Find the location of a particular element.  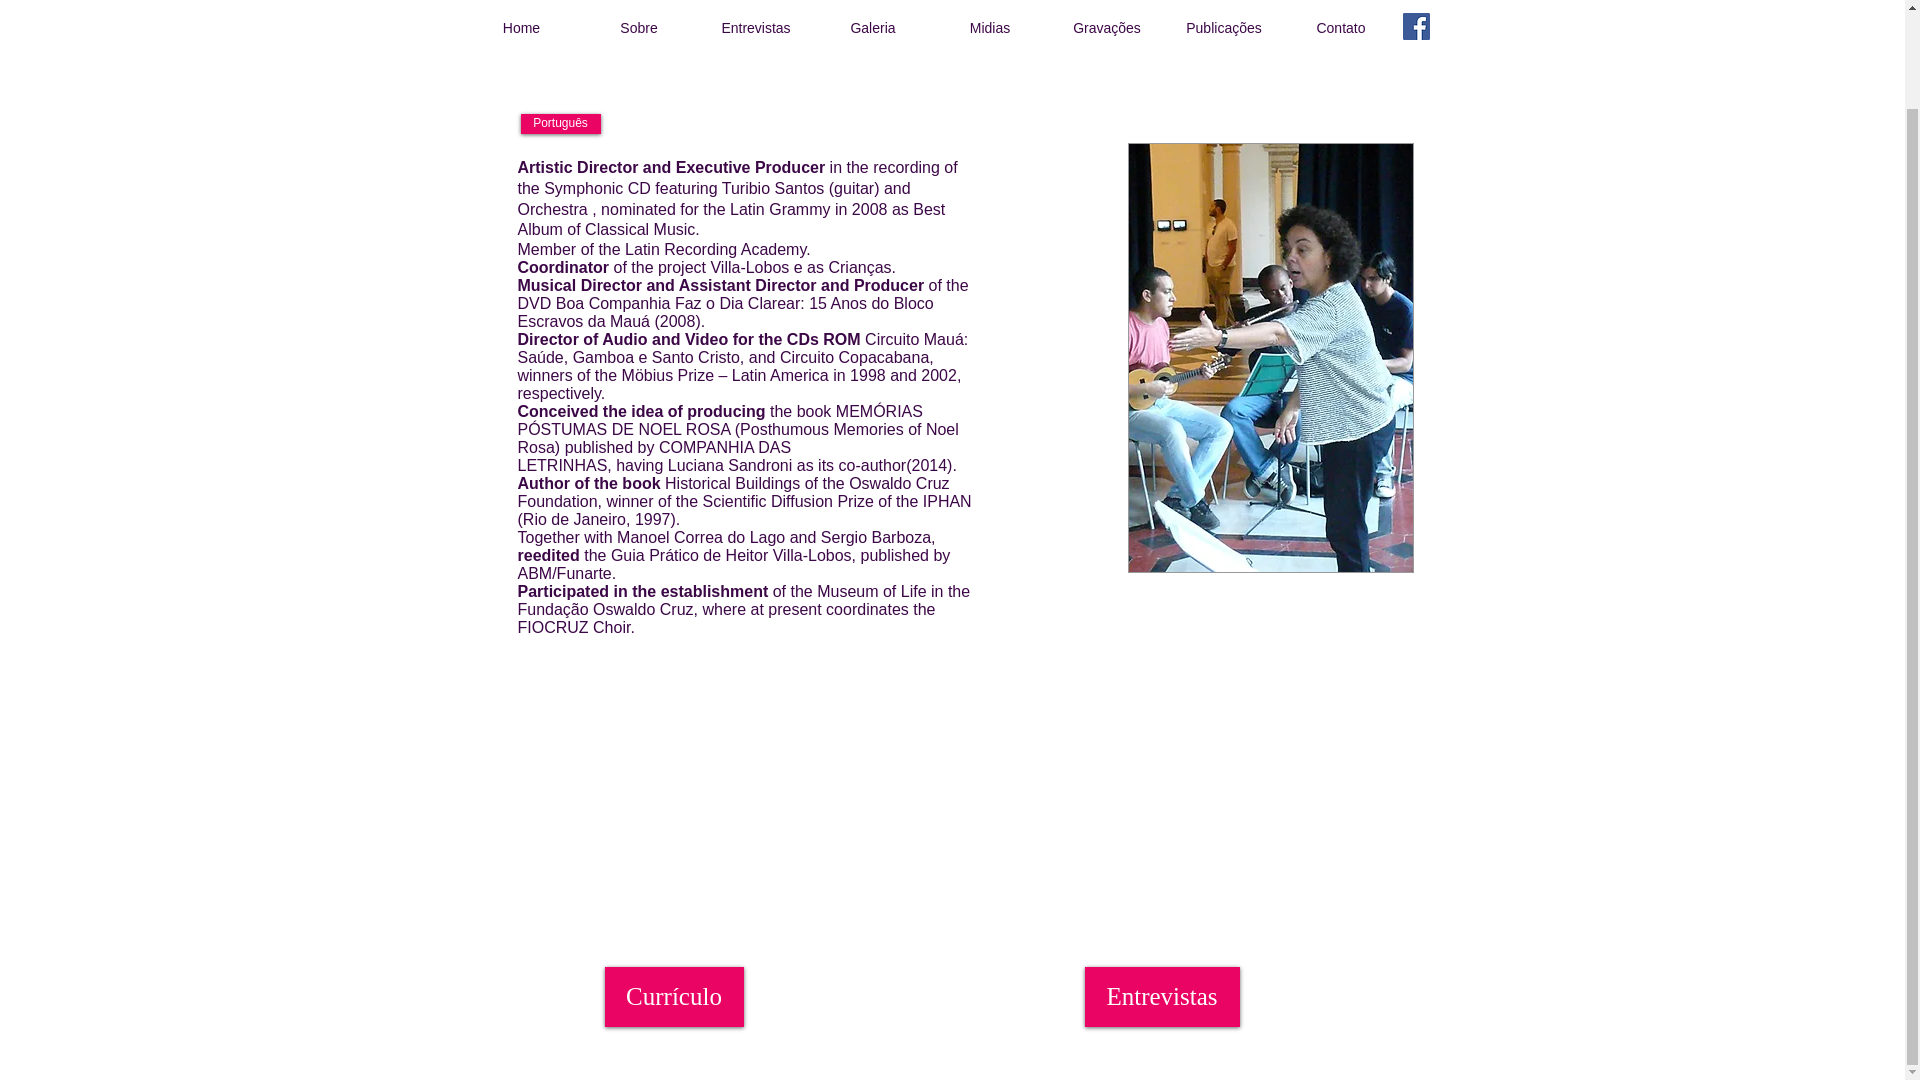

Entrevistas is located at coordinates (1161, 996).